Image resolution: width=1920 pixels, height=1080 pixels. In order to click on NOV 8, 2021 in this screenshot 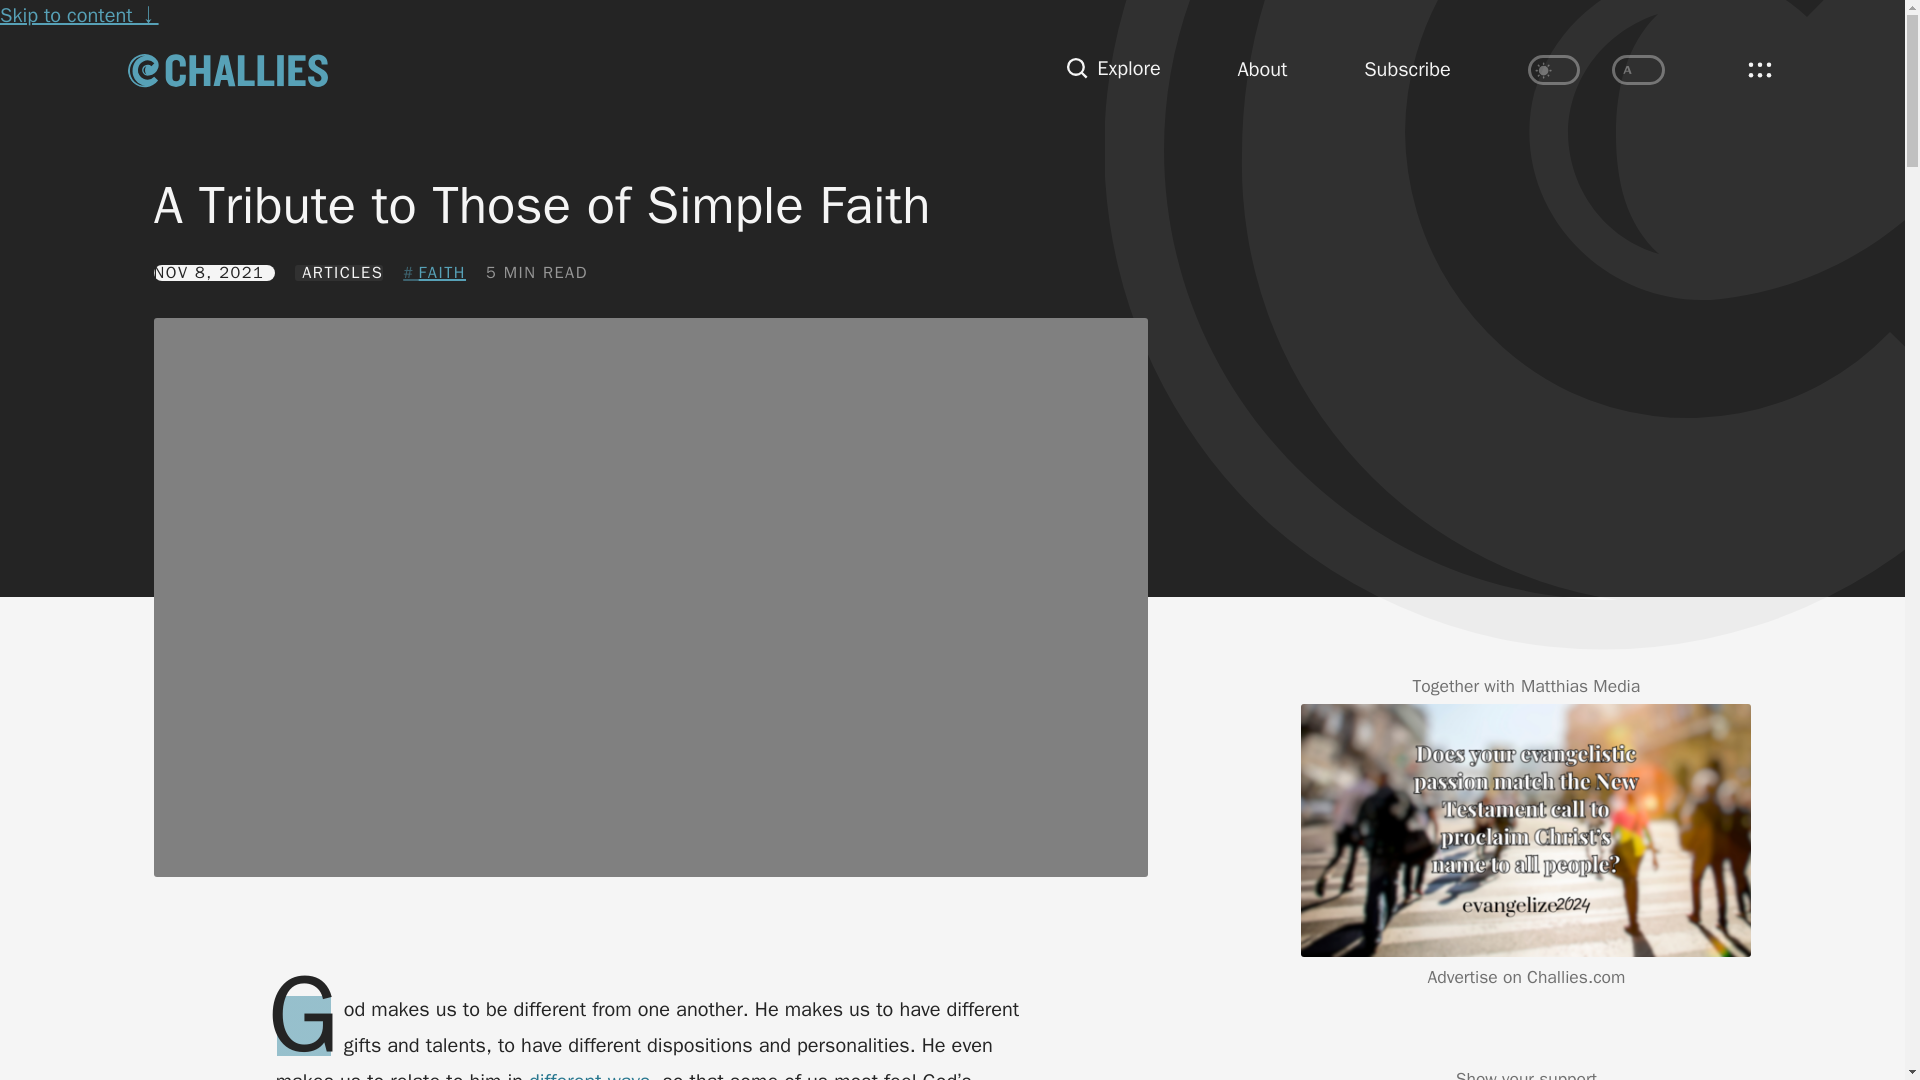, I will do `click(214, 272)`.